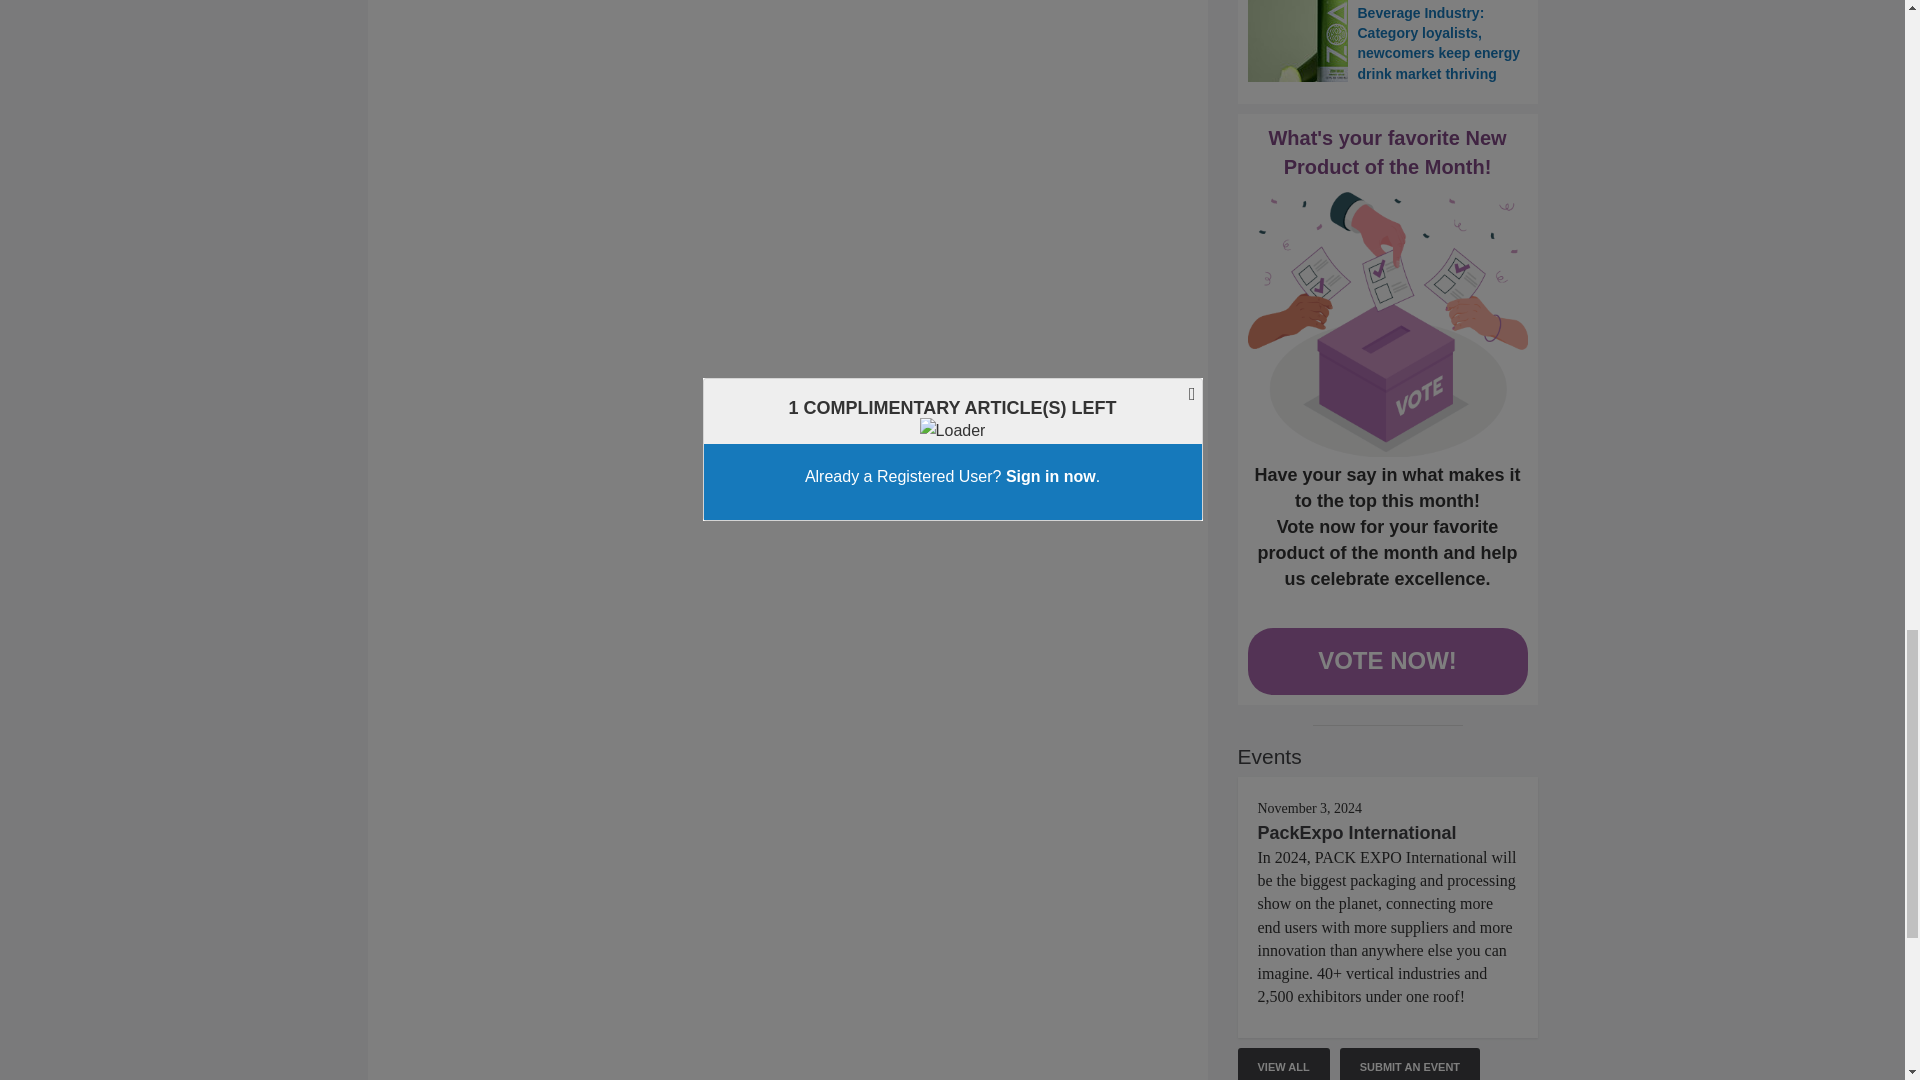 The height and width of the screenshot is (1080, 1920). Describe the element at coordinates (1357, 832) in the screenshot. I see `PackExpo International` at that location.